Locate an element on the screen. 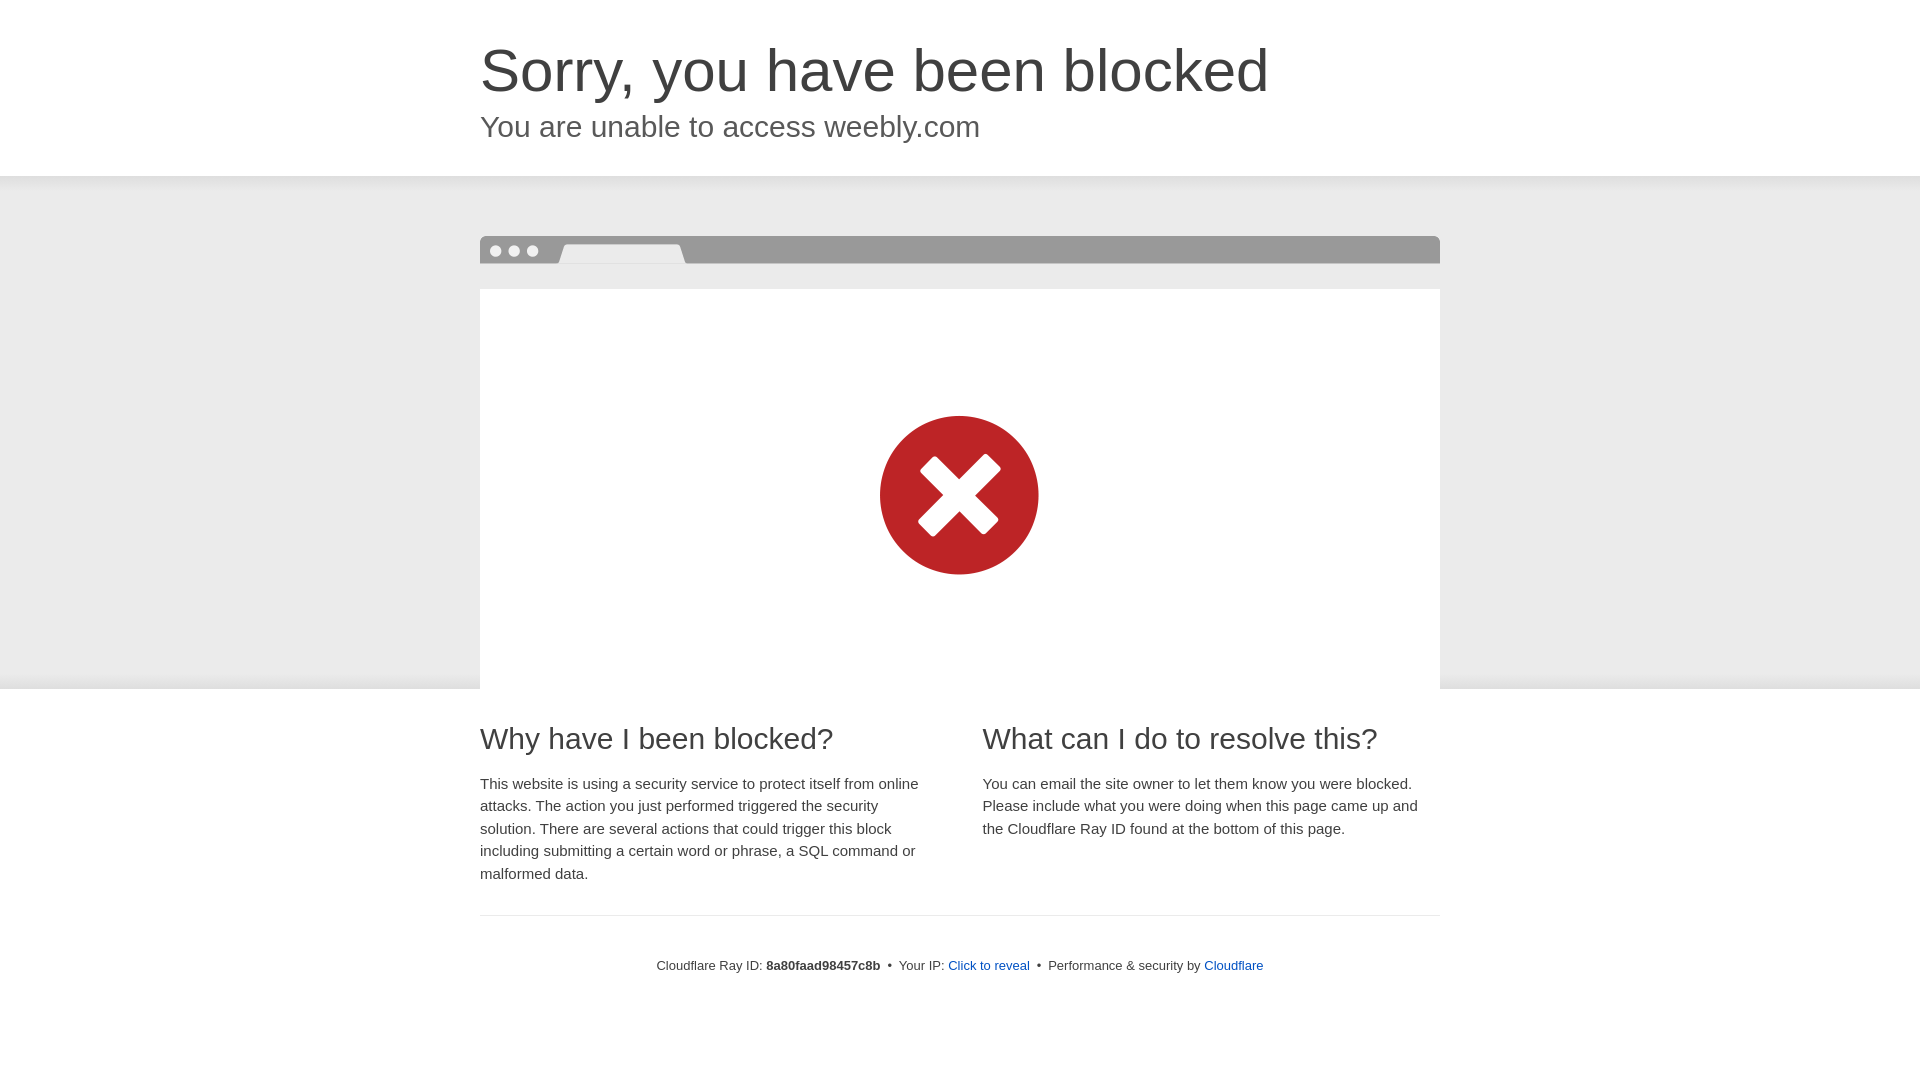 This screenshot has width=1920, height=1080. Click to reveal is located at coordinates (988, 966).